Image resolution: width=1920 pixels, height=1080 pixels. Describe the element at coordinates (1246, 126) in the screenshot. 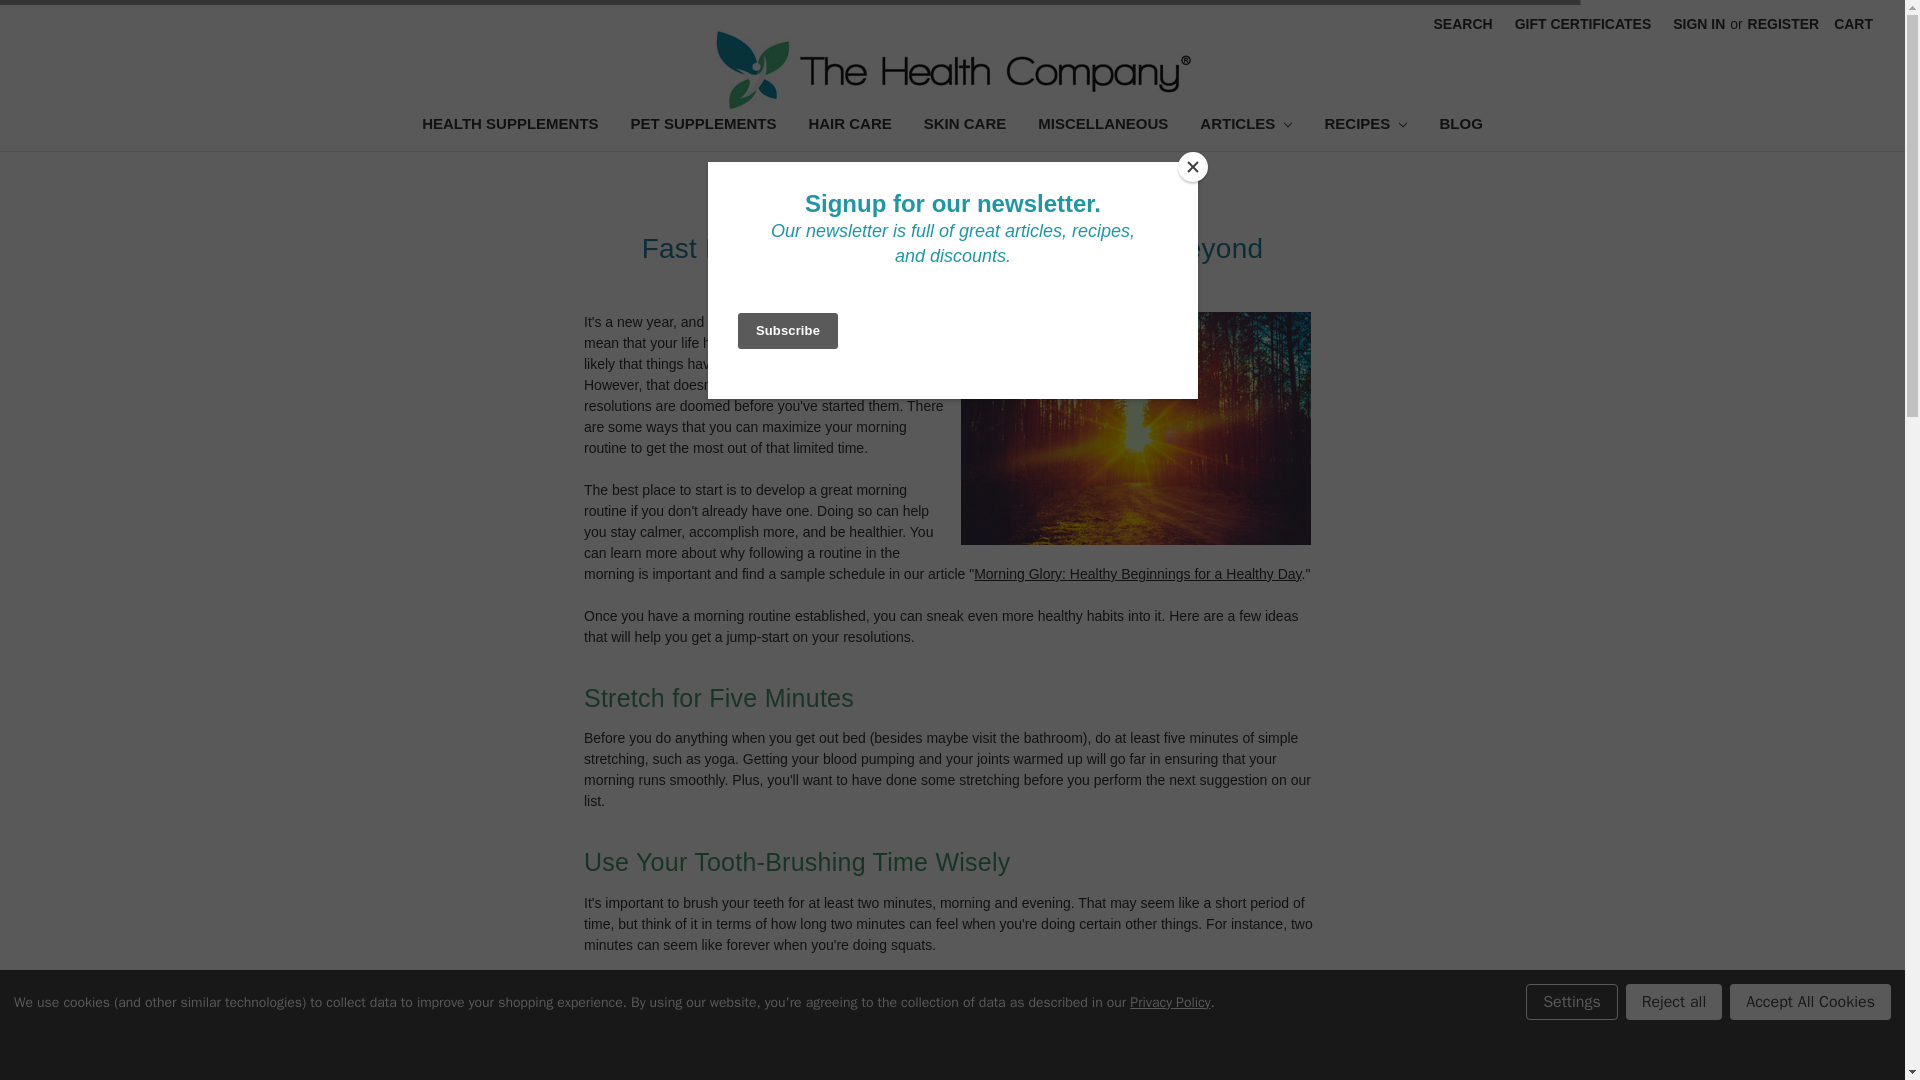

I see `ARTICLES` at that location.